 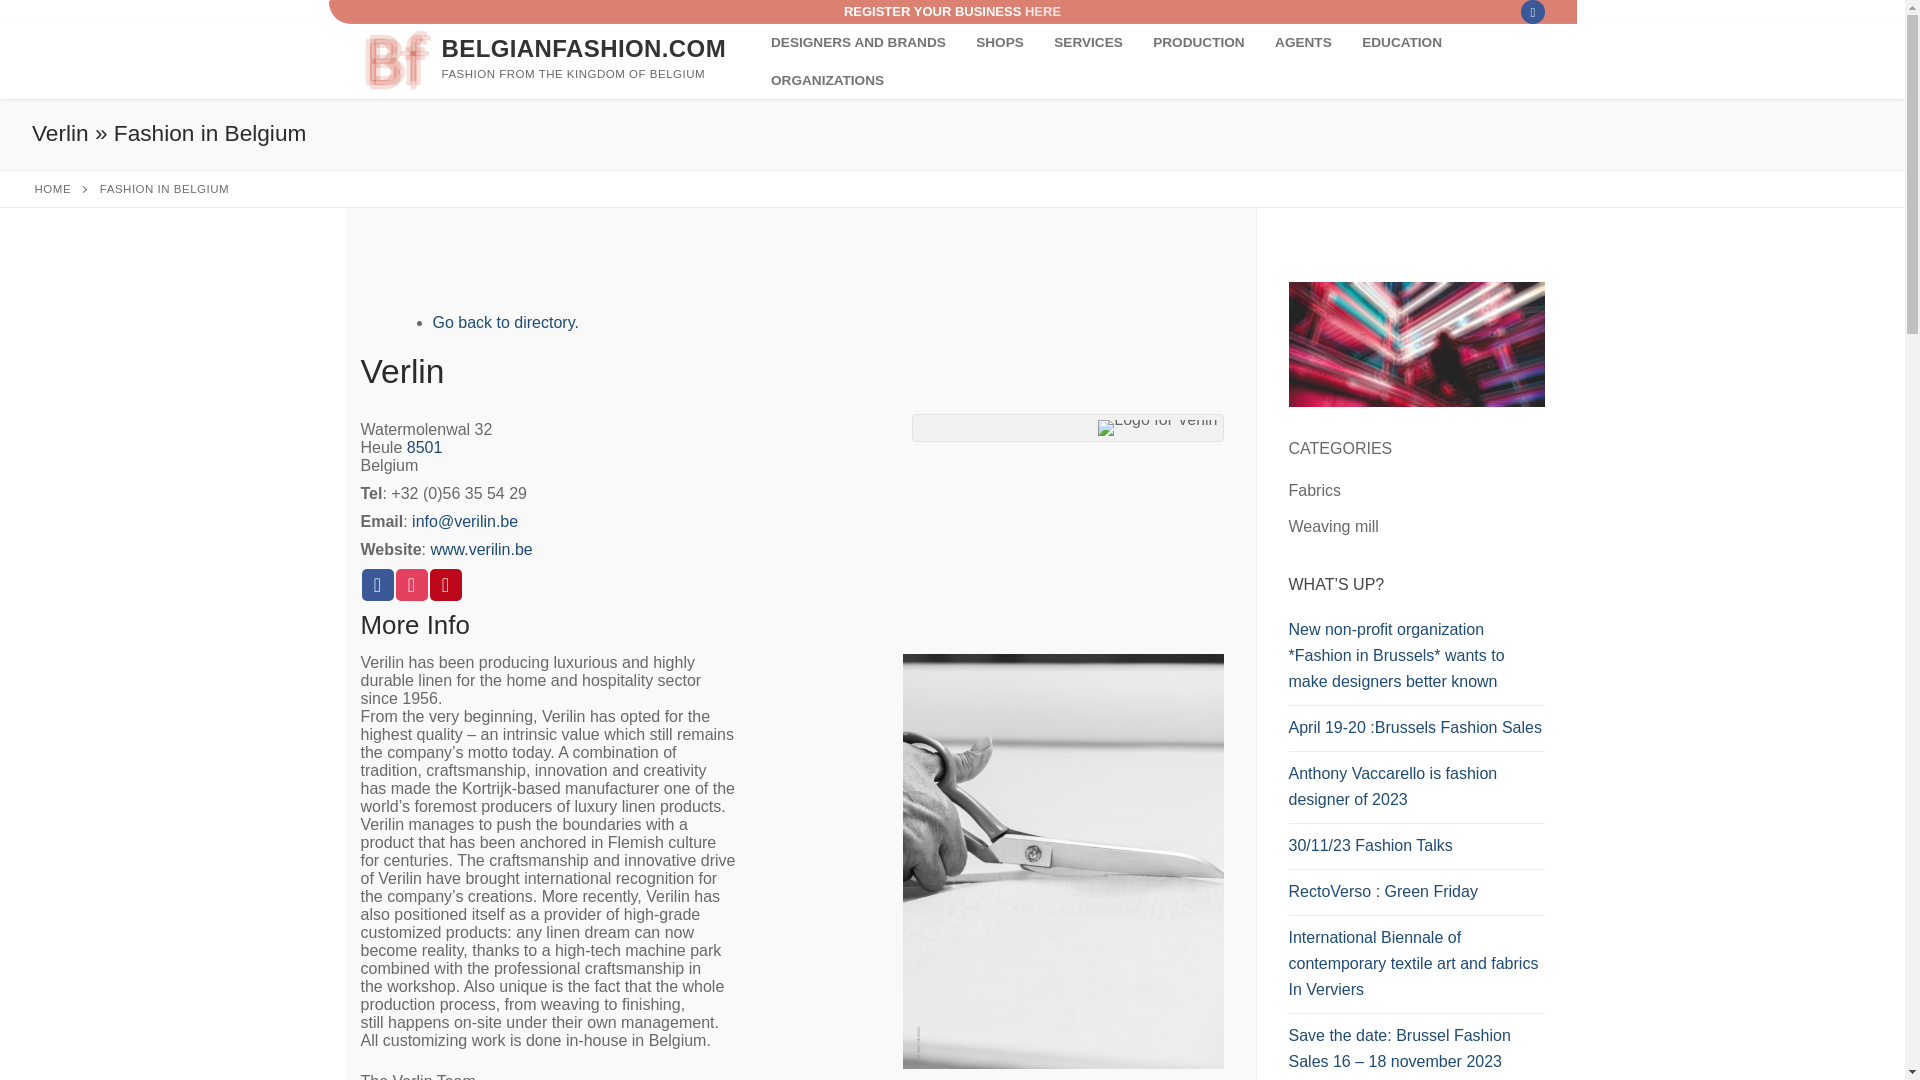 I want to click on EDUCATION, so click(x=1402, y=42).